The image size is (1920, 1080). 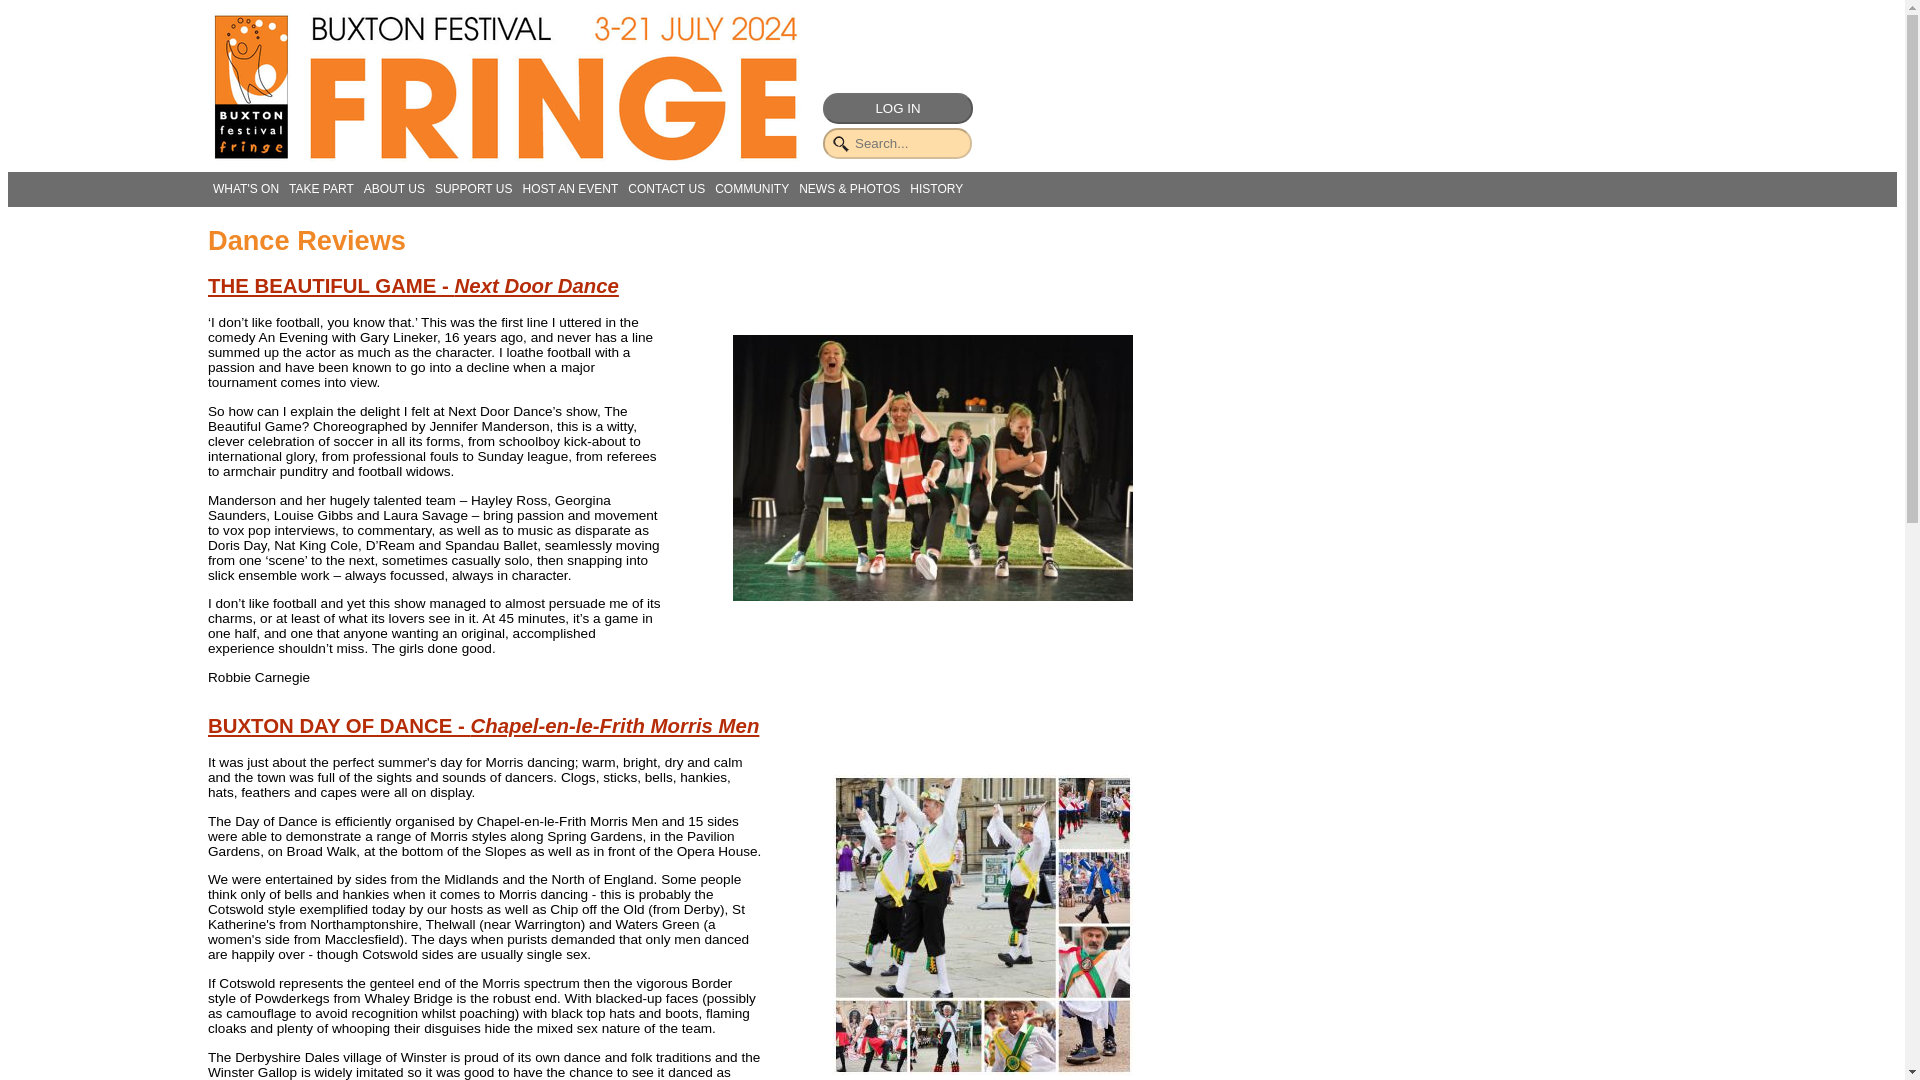 What do you see at coordinates (936, 189) in the screenshot?
I see `HISTORY` at bounding box center [936, 189].